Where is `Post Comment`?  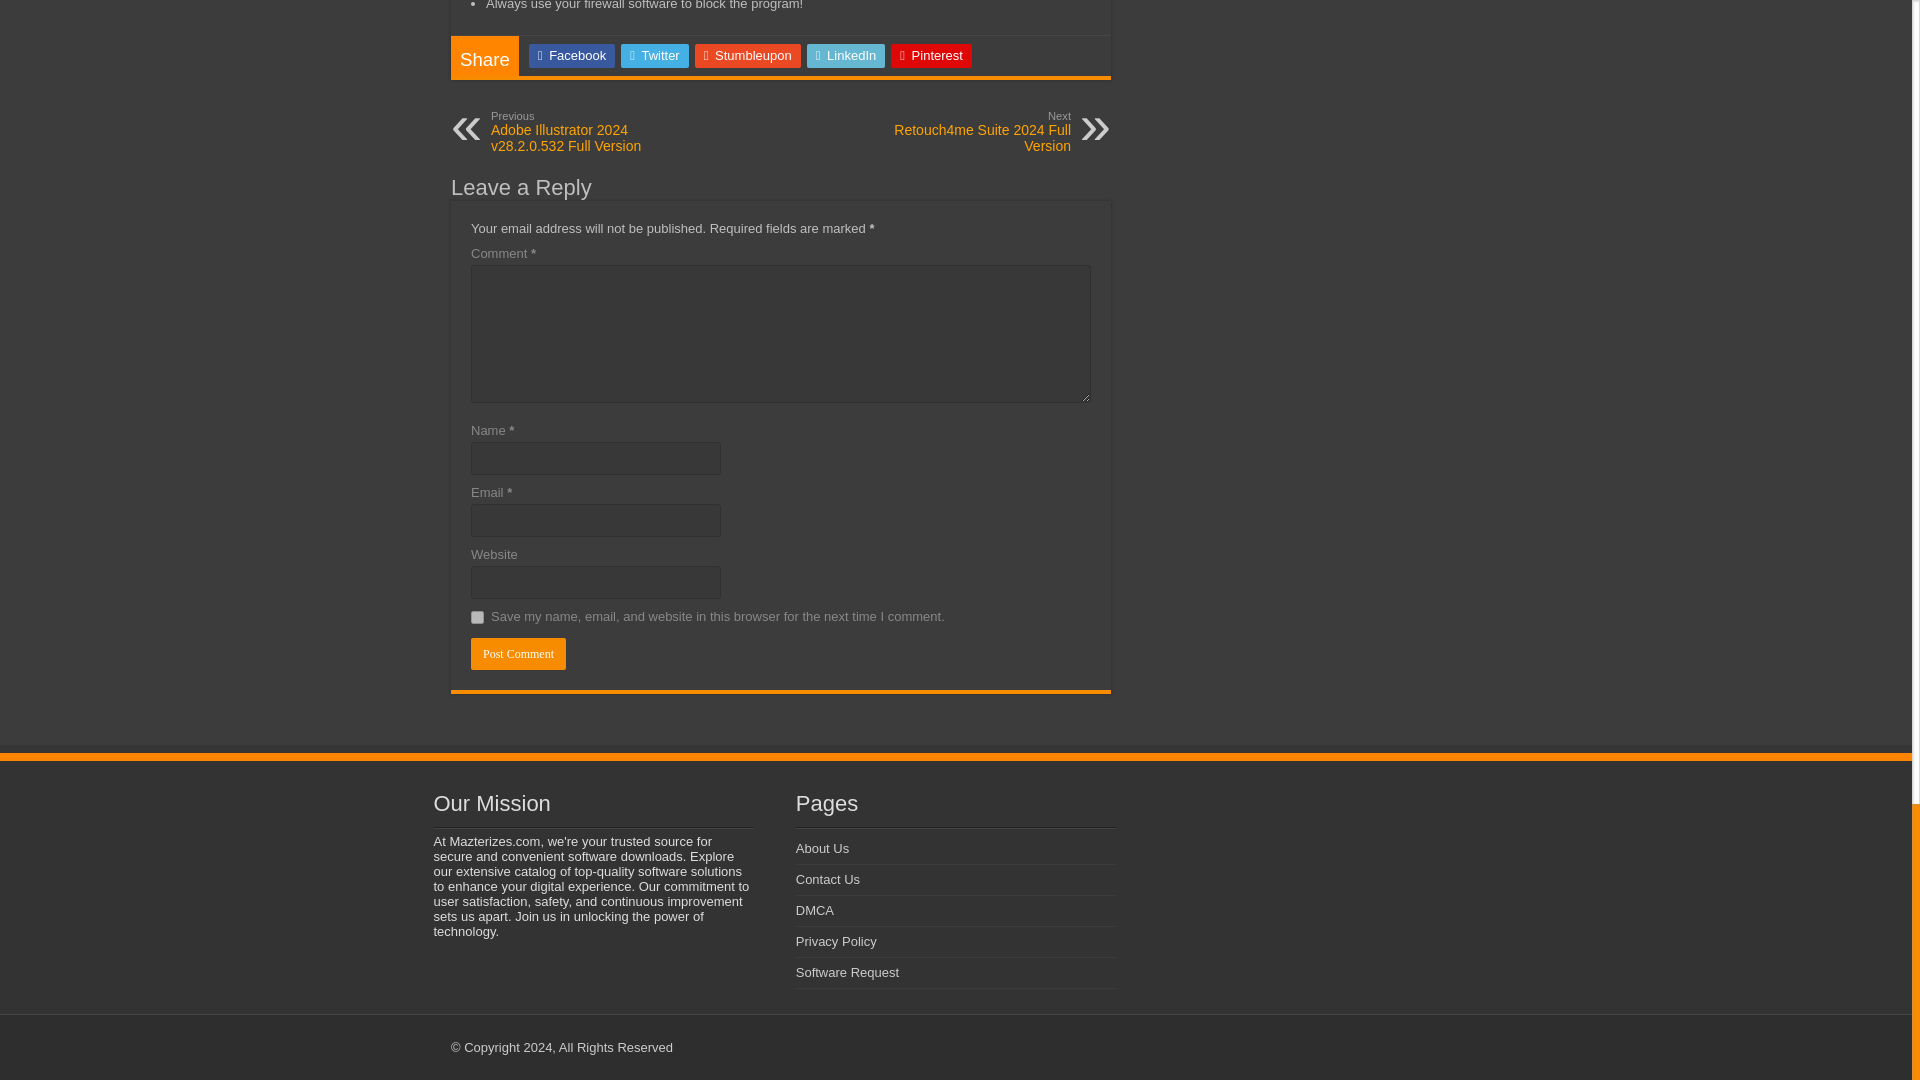 Post Comment is located at coordinates (518, 654).